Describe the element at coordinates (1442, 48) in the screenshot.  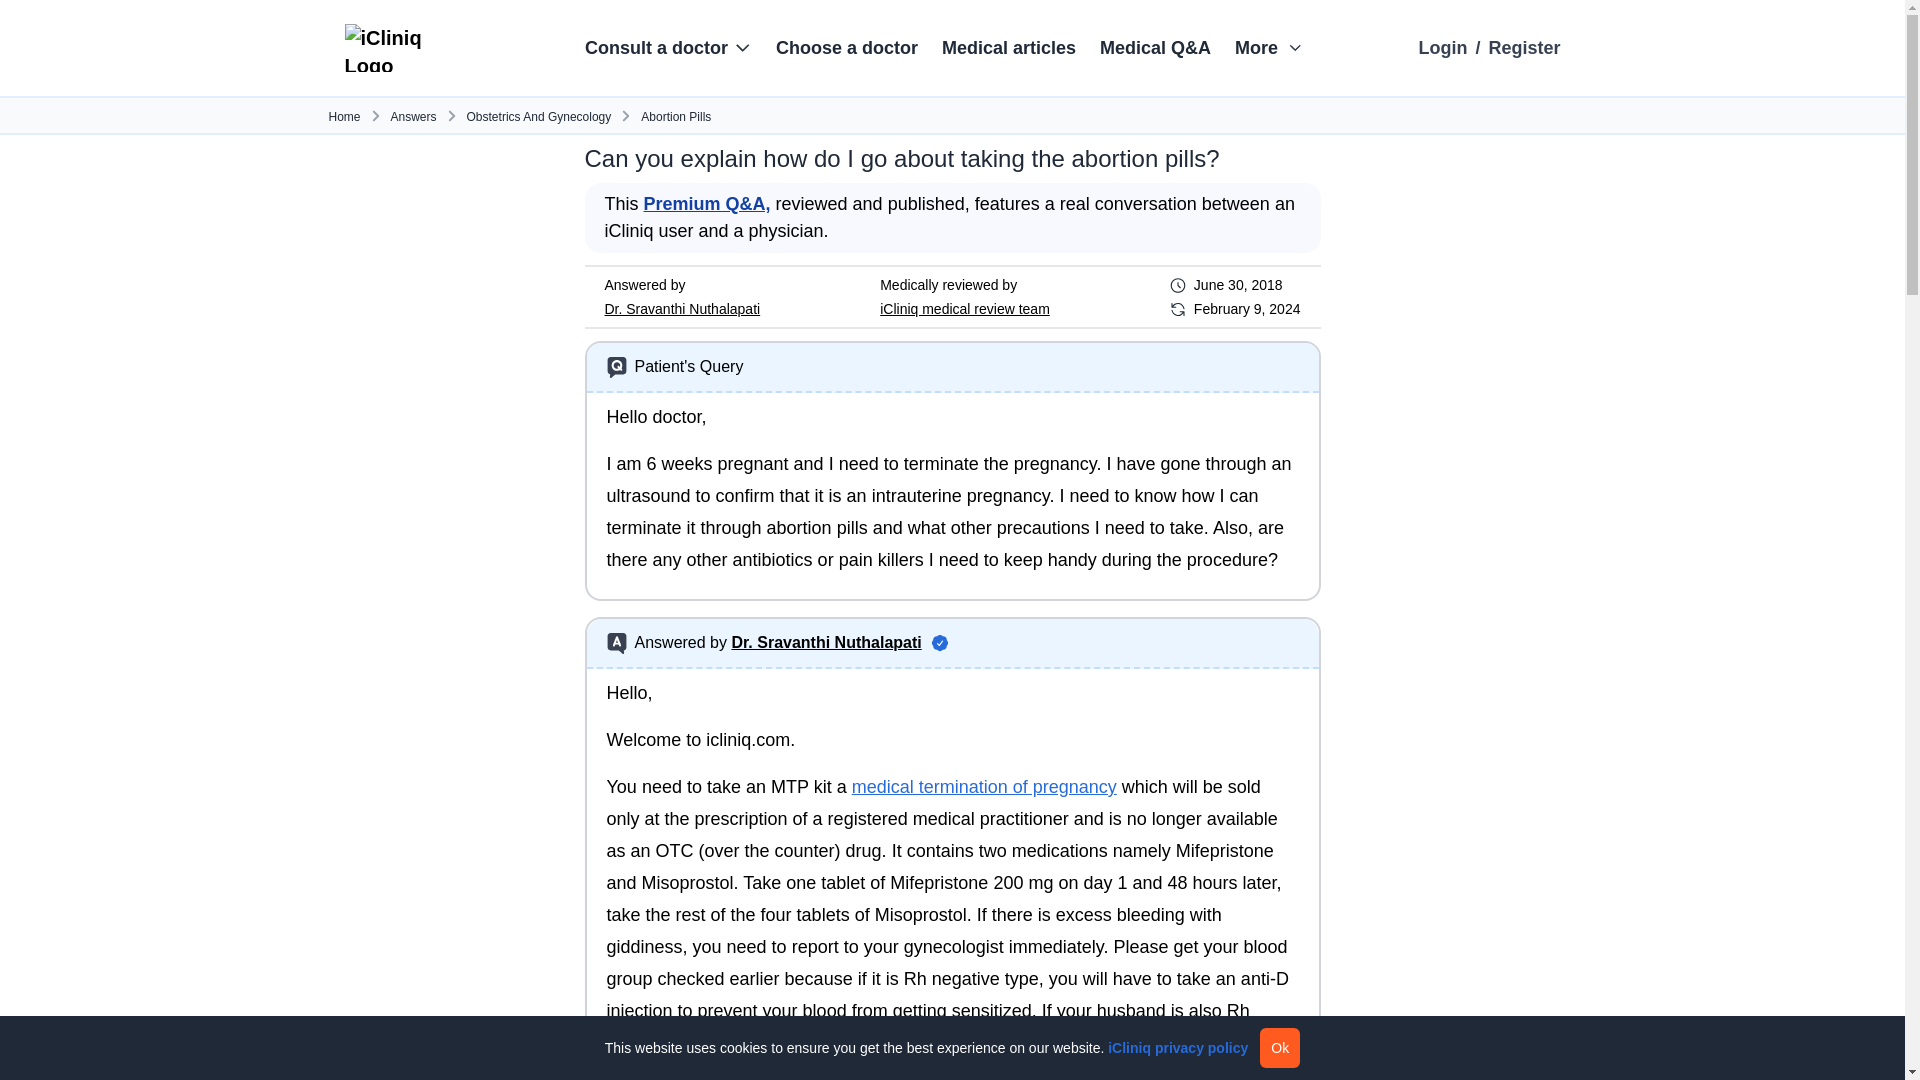
I see `Login` at that location.